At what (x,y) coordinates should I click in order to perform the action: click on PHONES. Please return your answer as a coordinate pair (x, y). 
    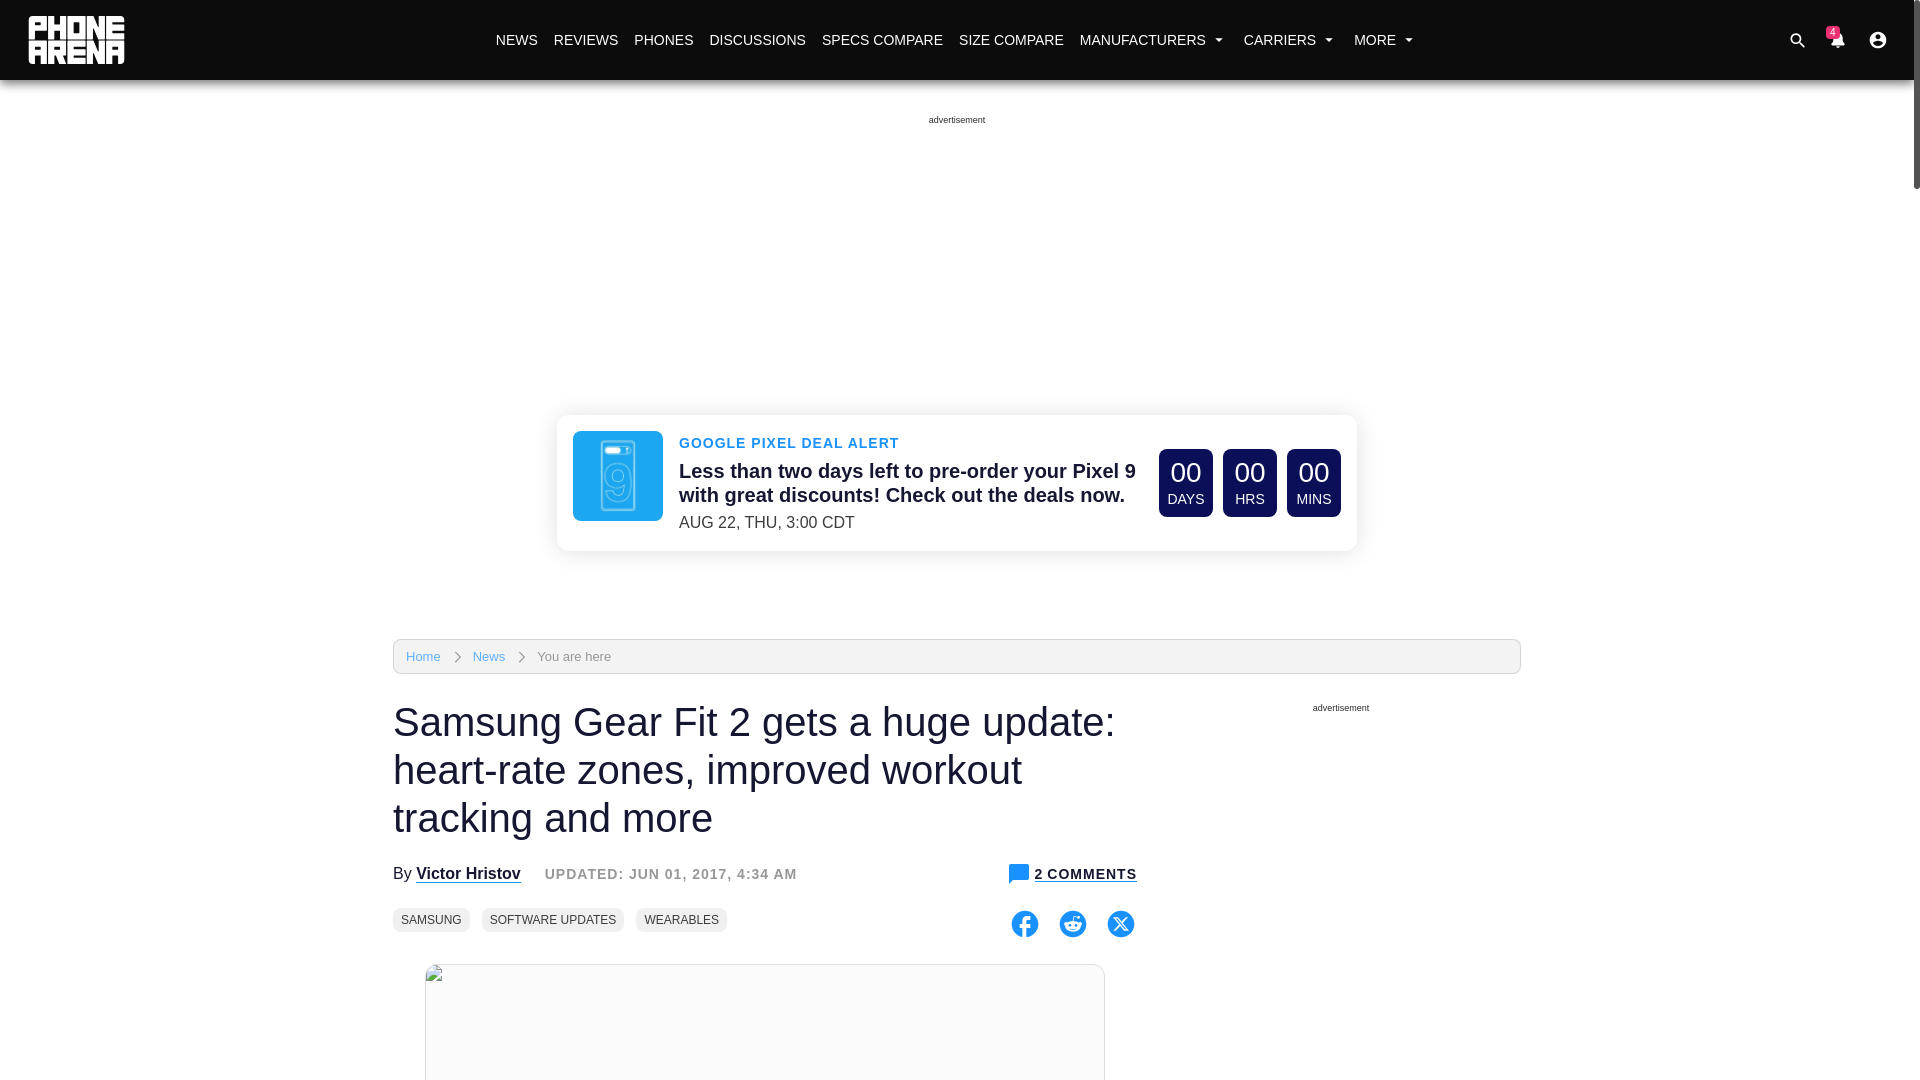
    Looking at the image, I should click on (662, 40).